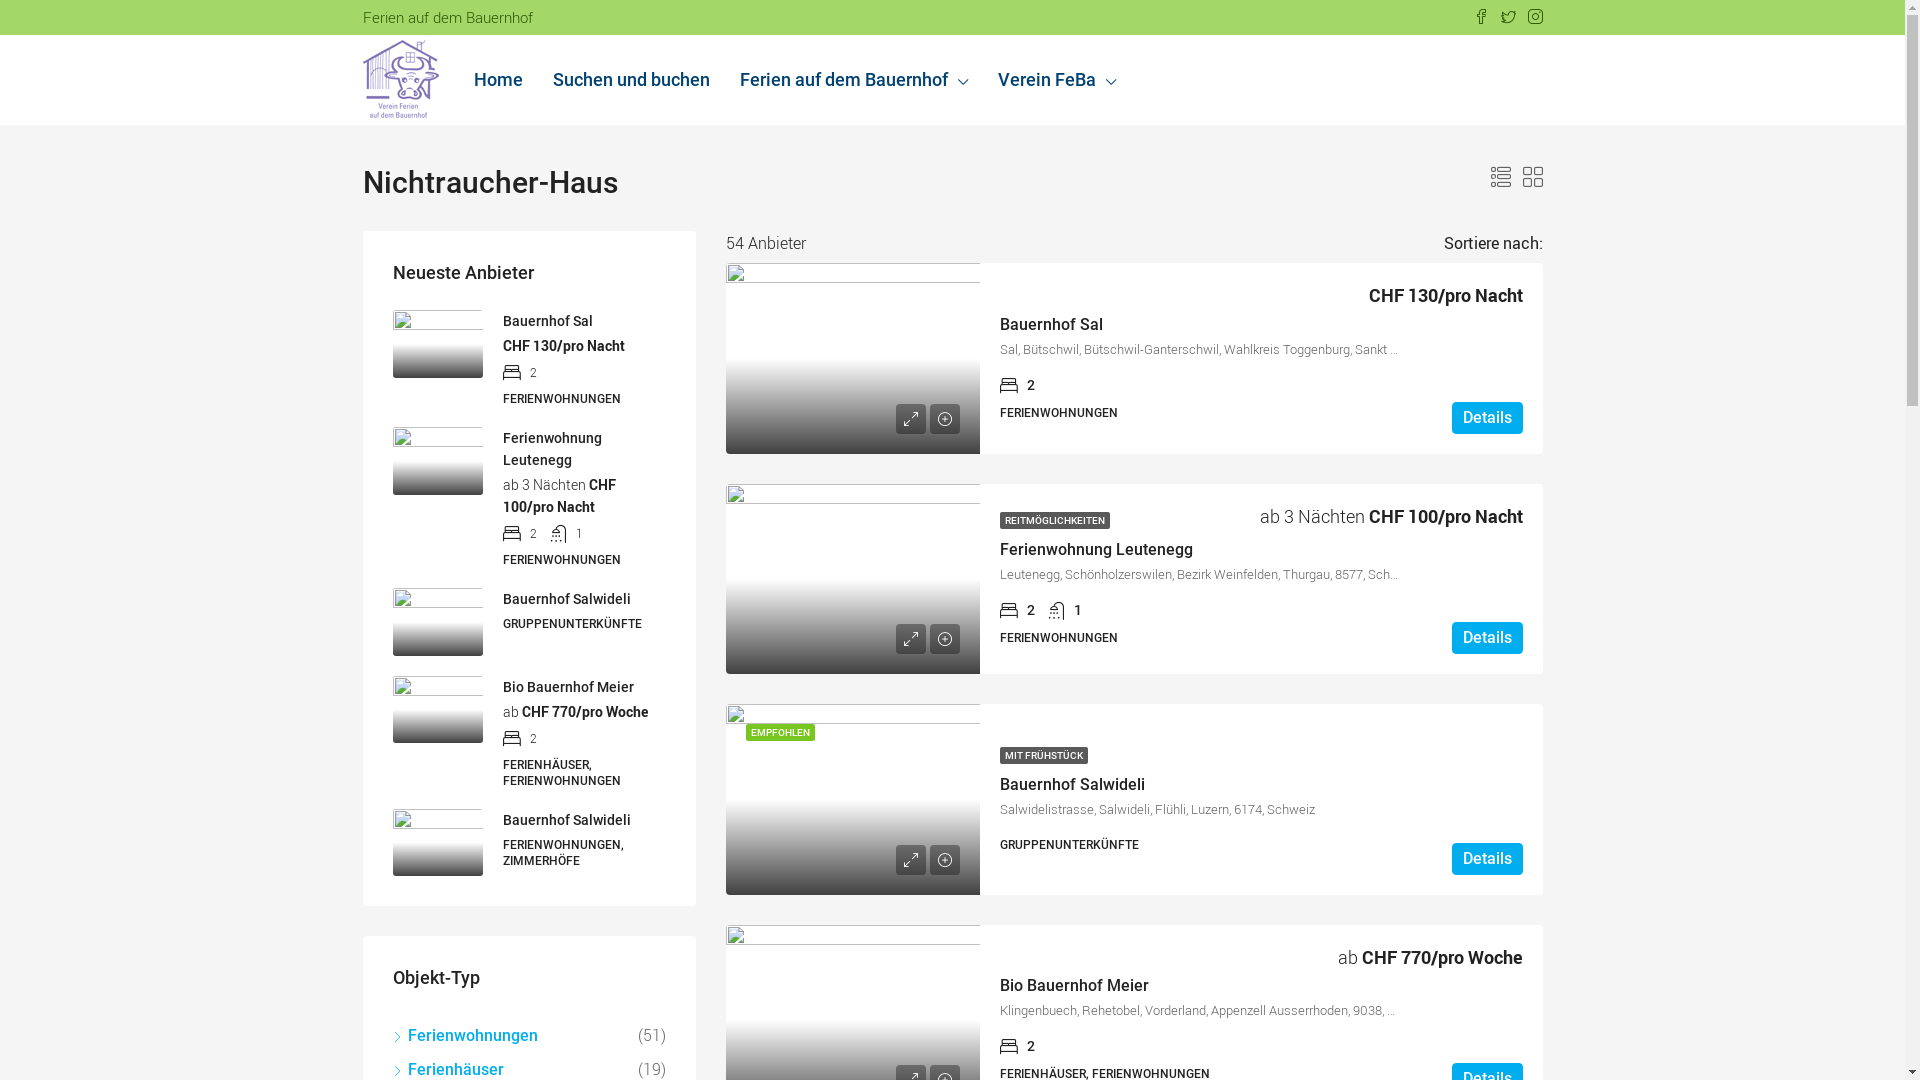  What do you see at coordinates (1056, 81) in the screenshot?
I see `Verein FeBa` at bounding box center [1056, 81].